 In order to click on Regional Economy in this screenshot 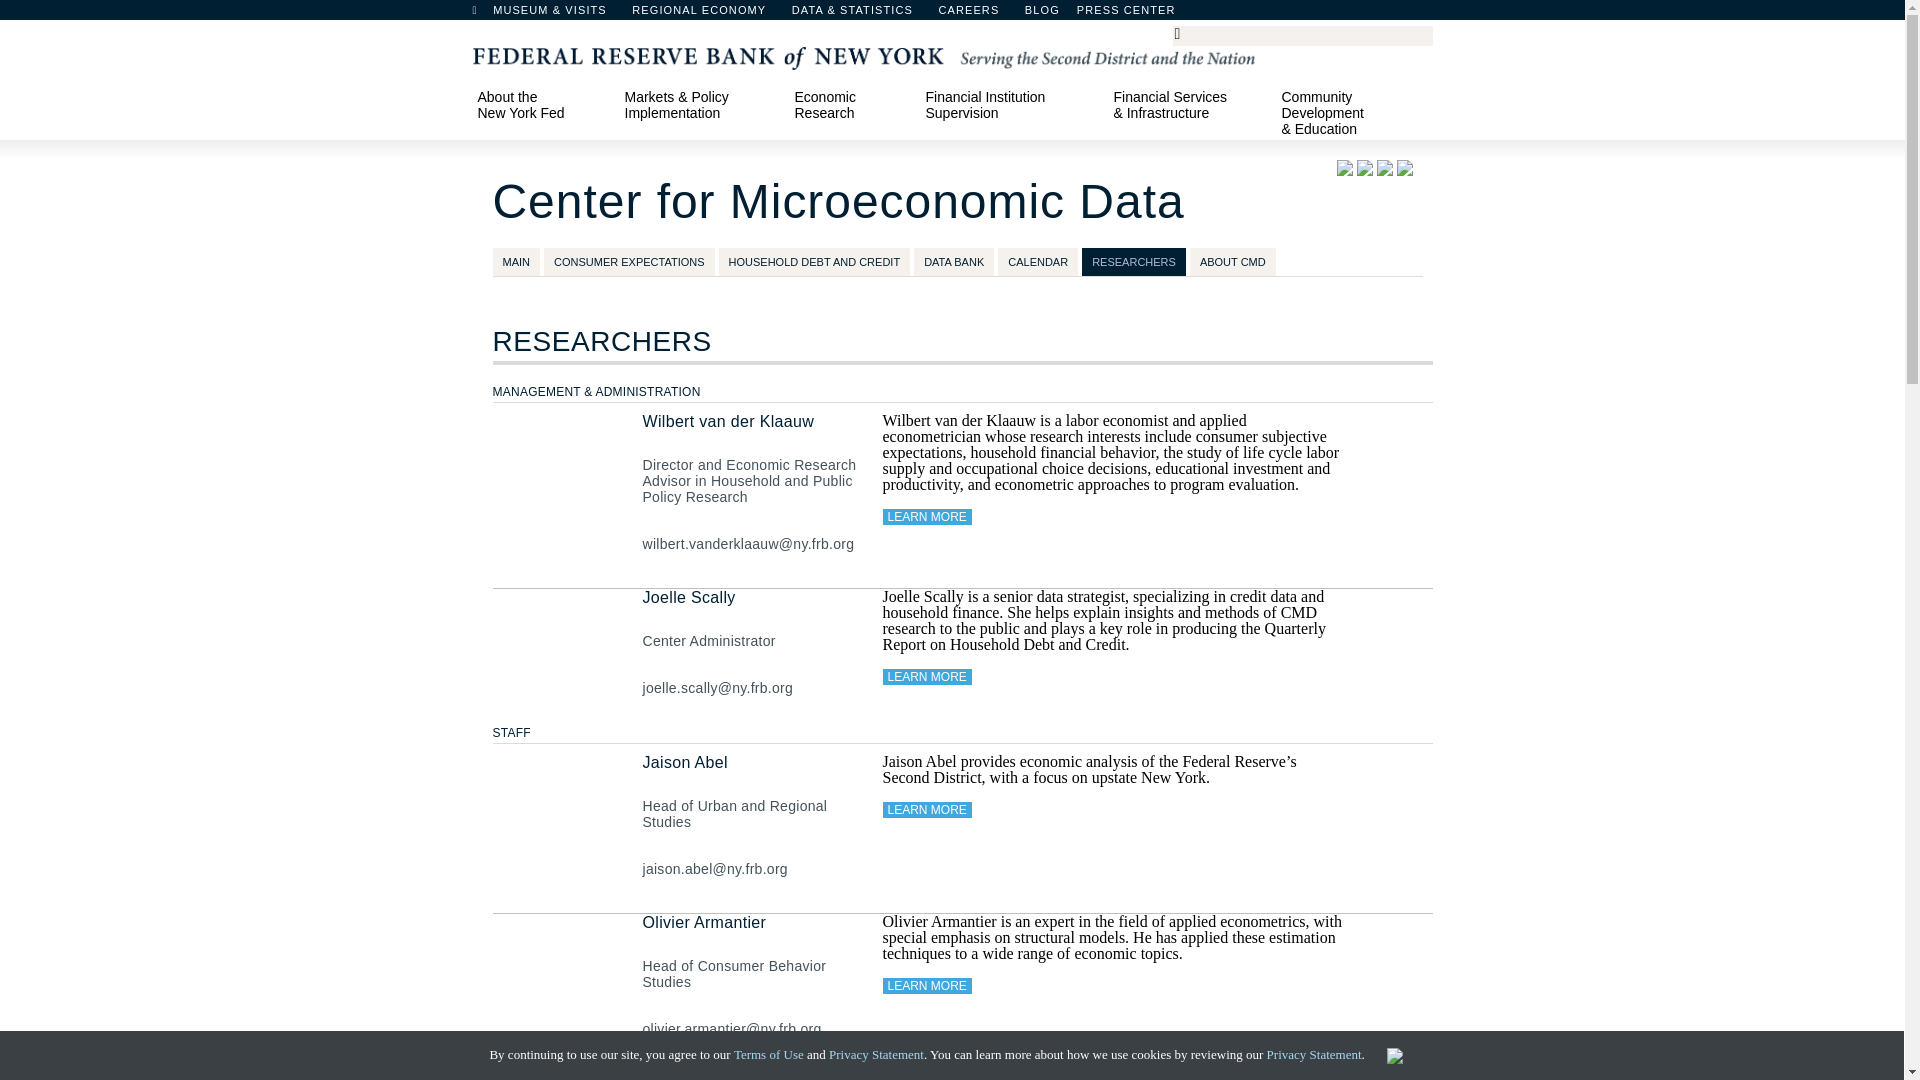, I will do `click(708, 15)`.